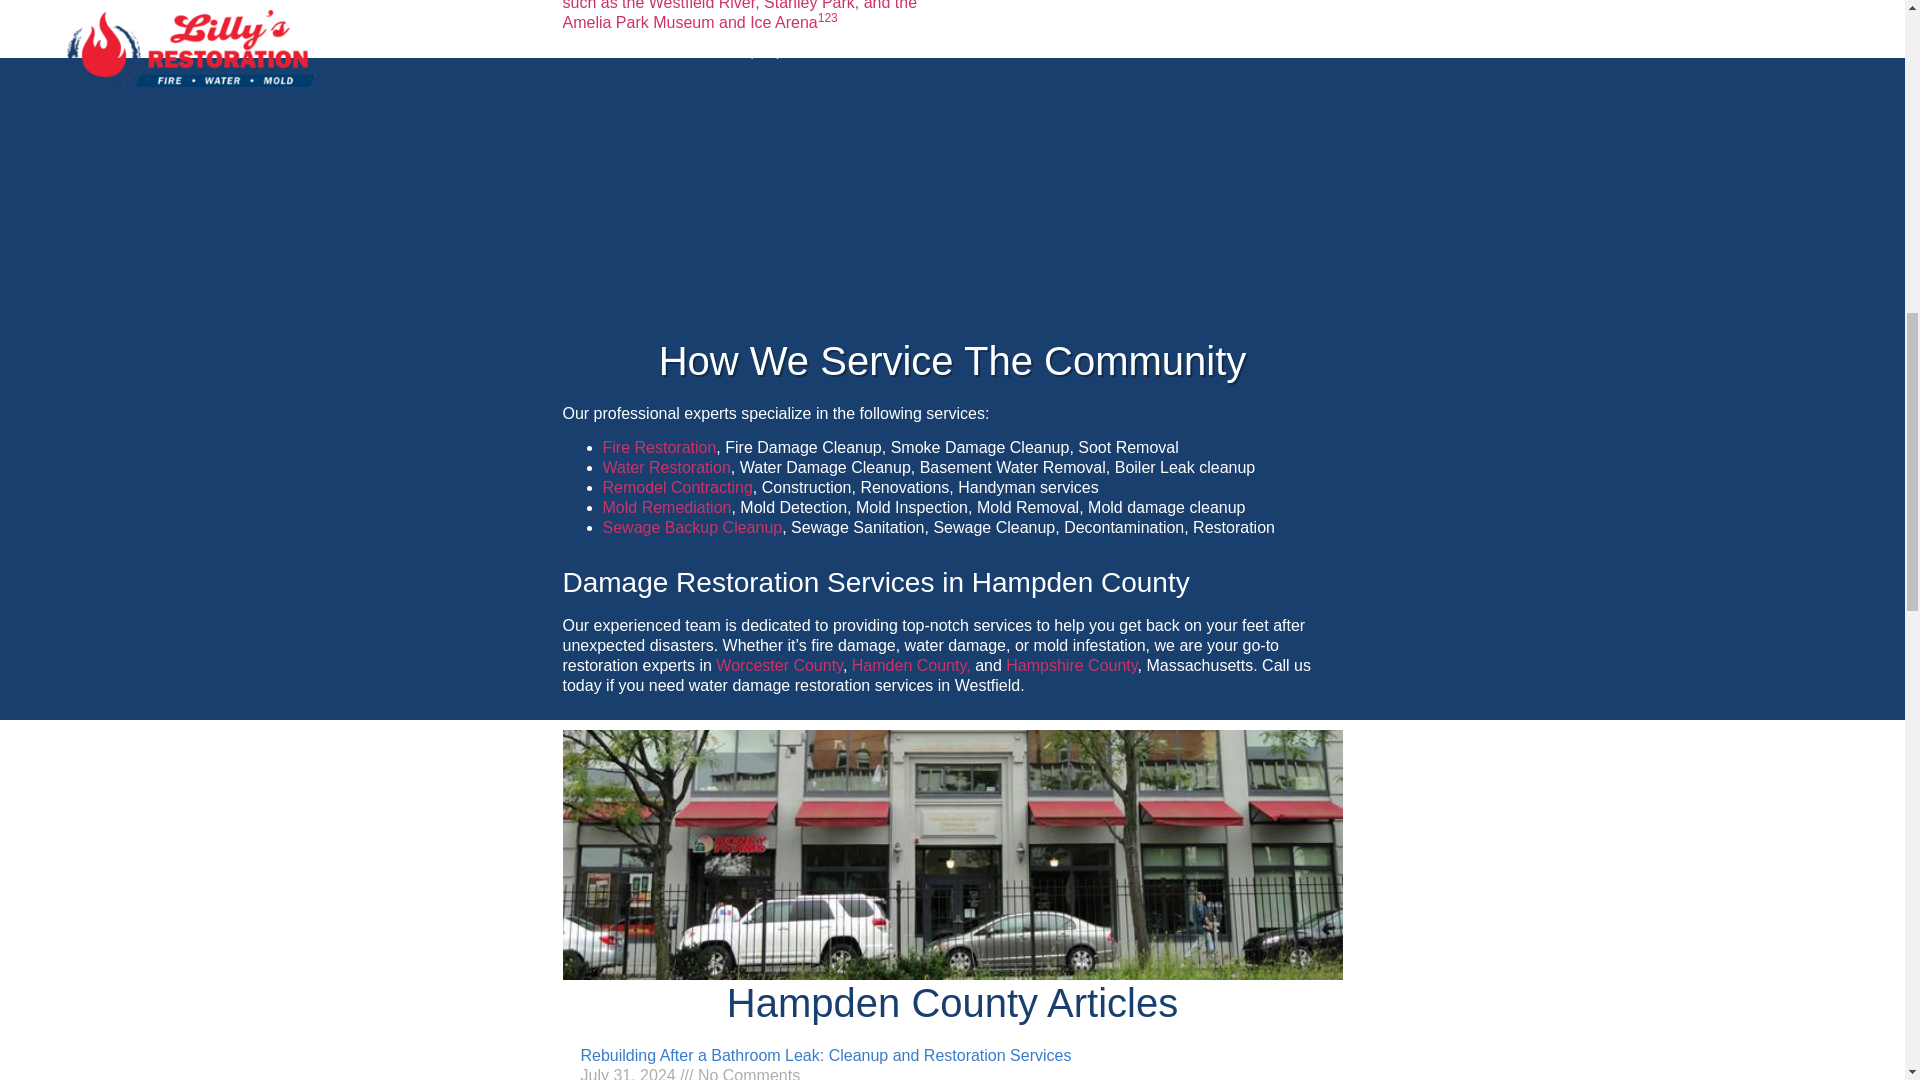 The image size is (1920, 1080). What do you see at coordinates (659, 446) in the screenshot?
I see `Fire Restoration` at bounding box center [659, 446].